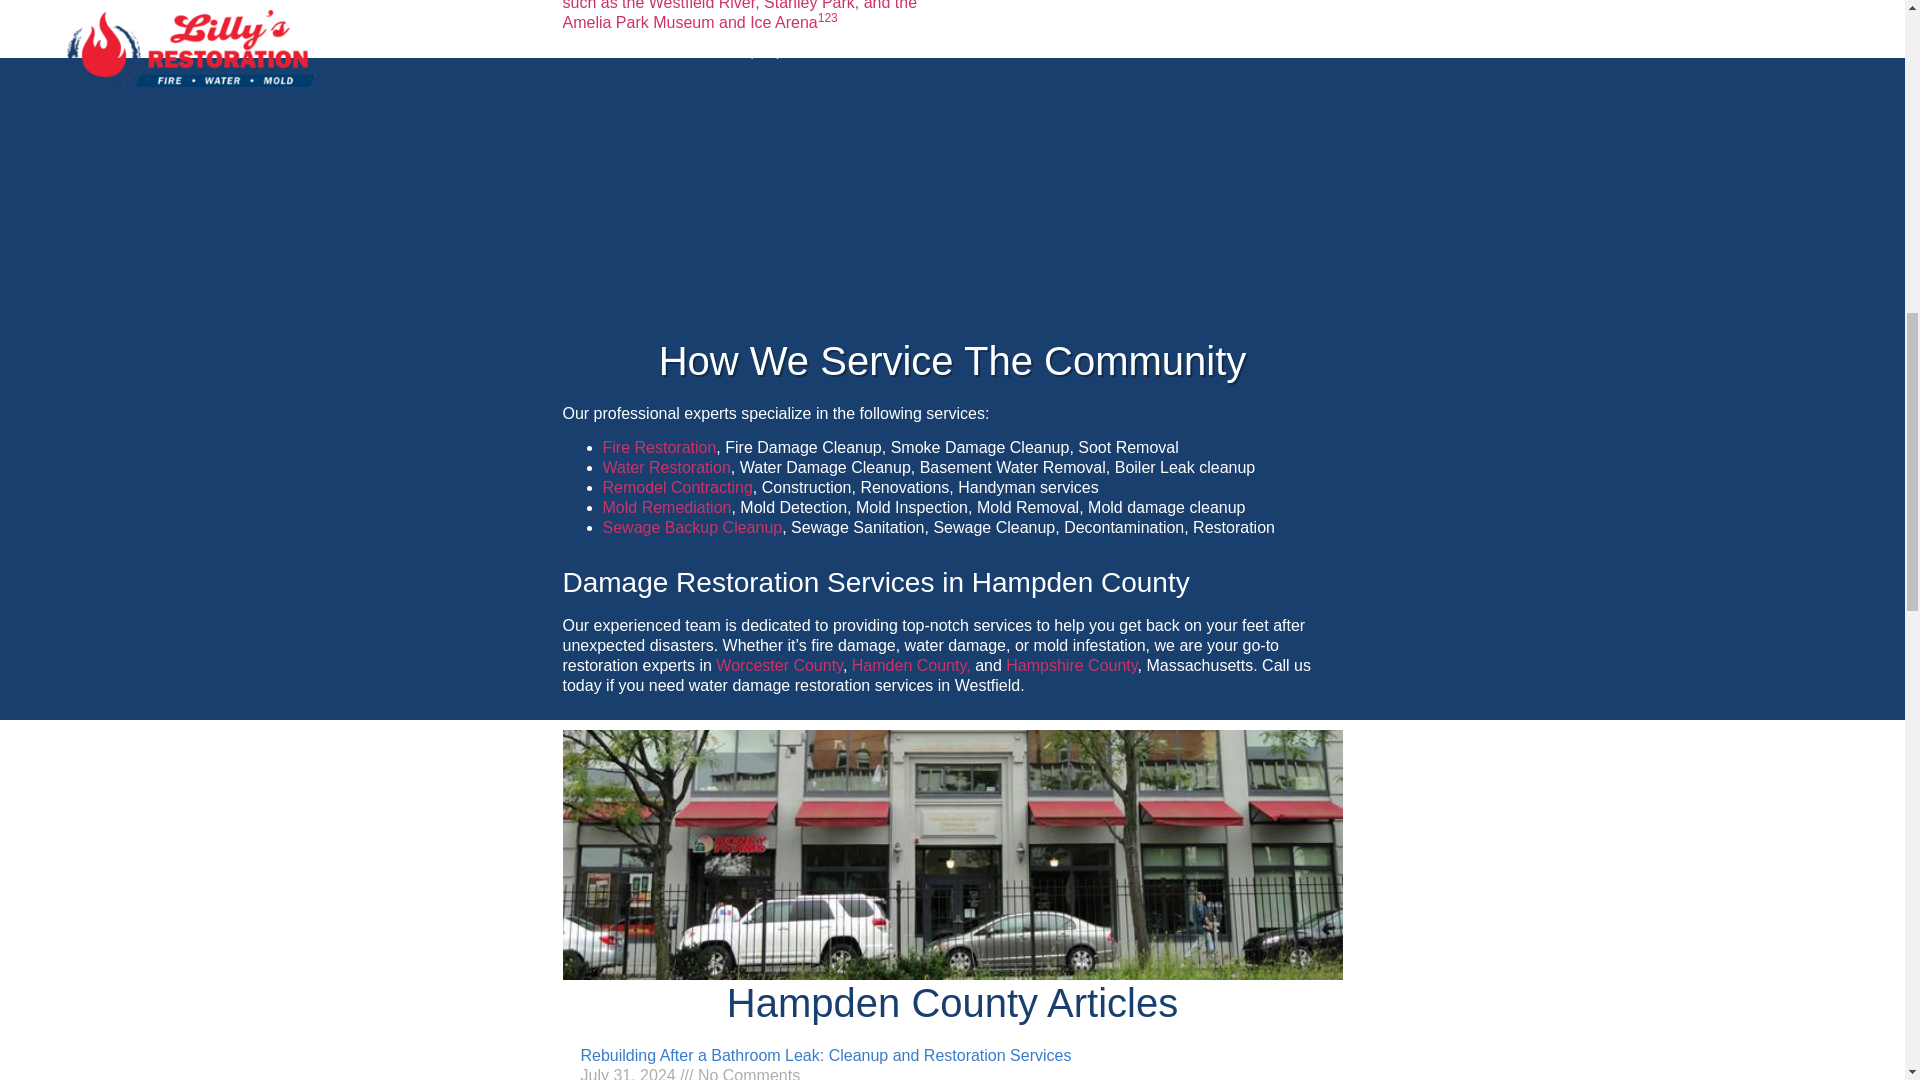 The image size is (1920, 1080). What do you see at coordinates (659, 446) in the screenshot?
I see `Fire Restoration` at bounding box center [659, 446].